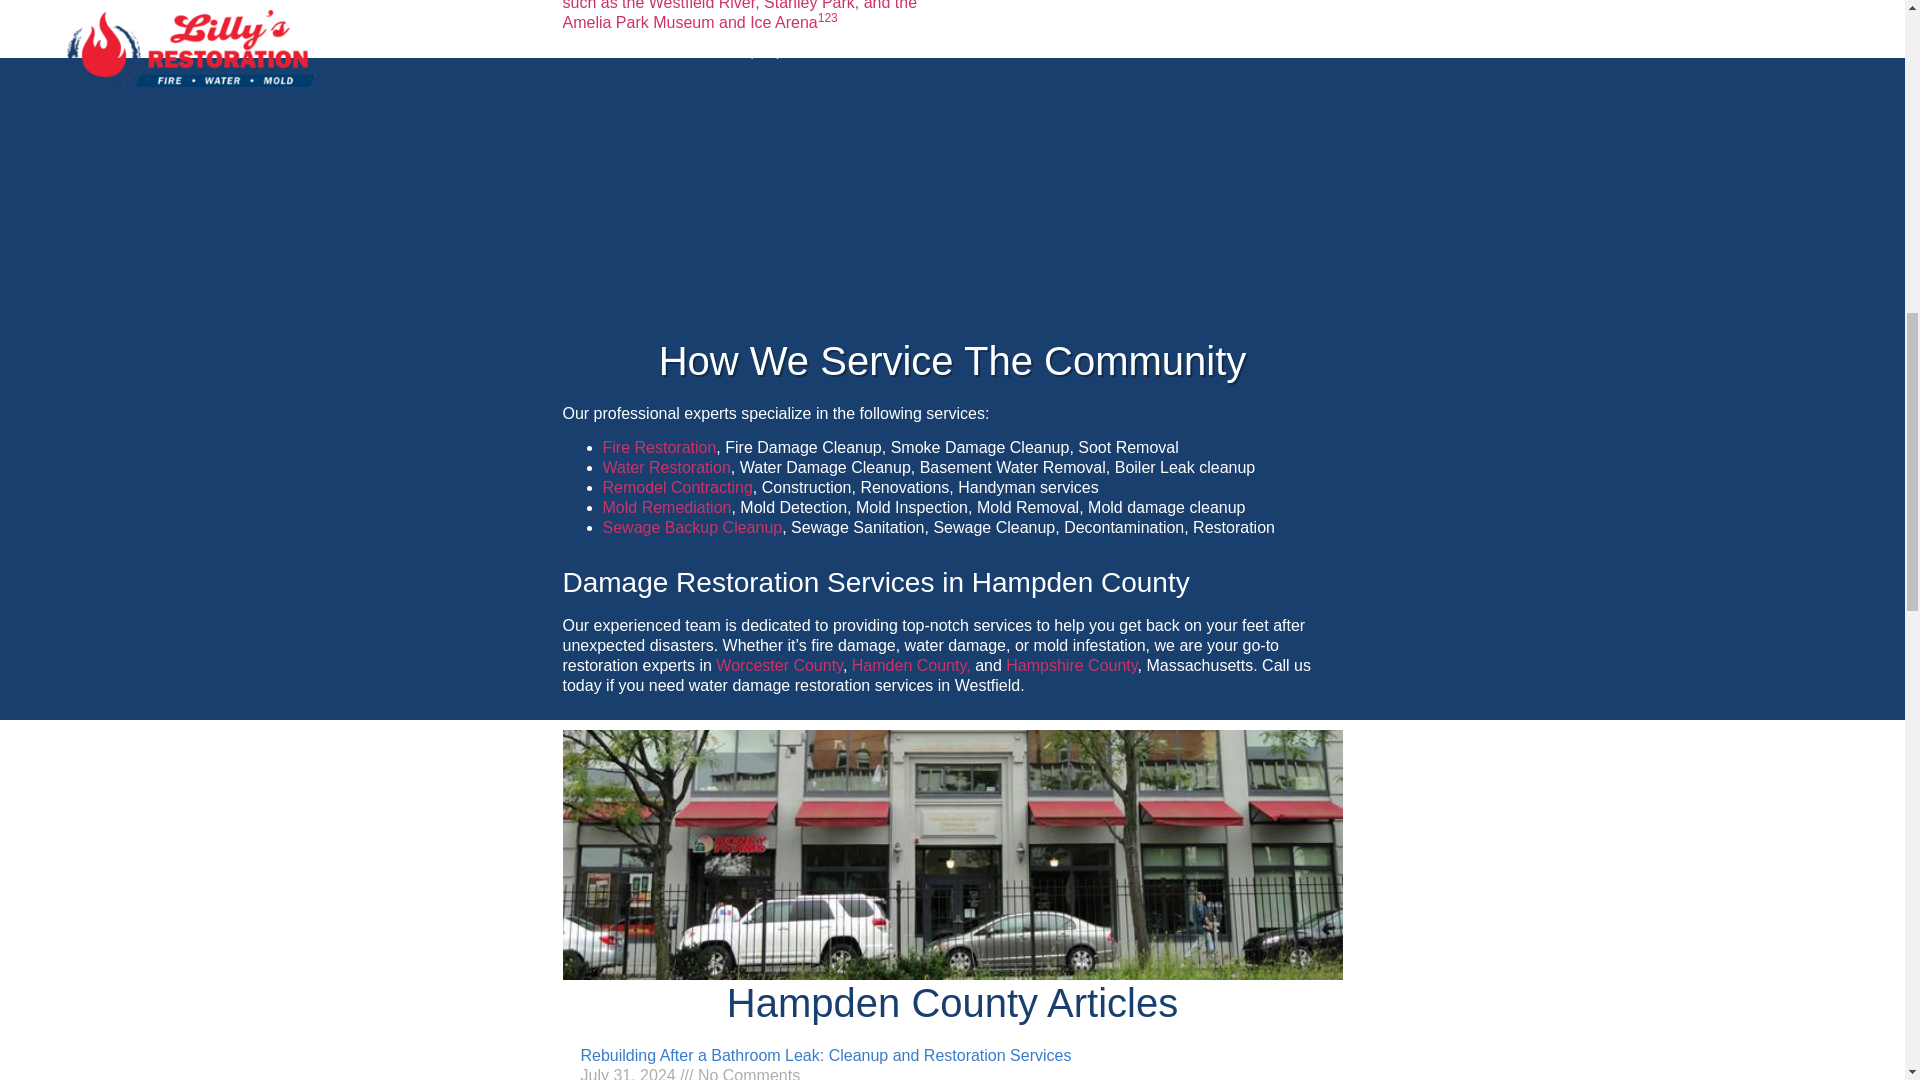 The image size is (1920, 1080). What do you see at coordinates (659, 446) in the screenshot?
I see `Fire Restoration` at bounding box center [659, 446].